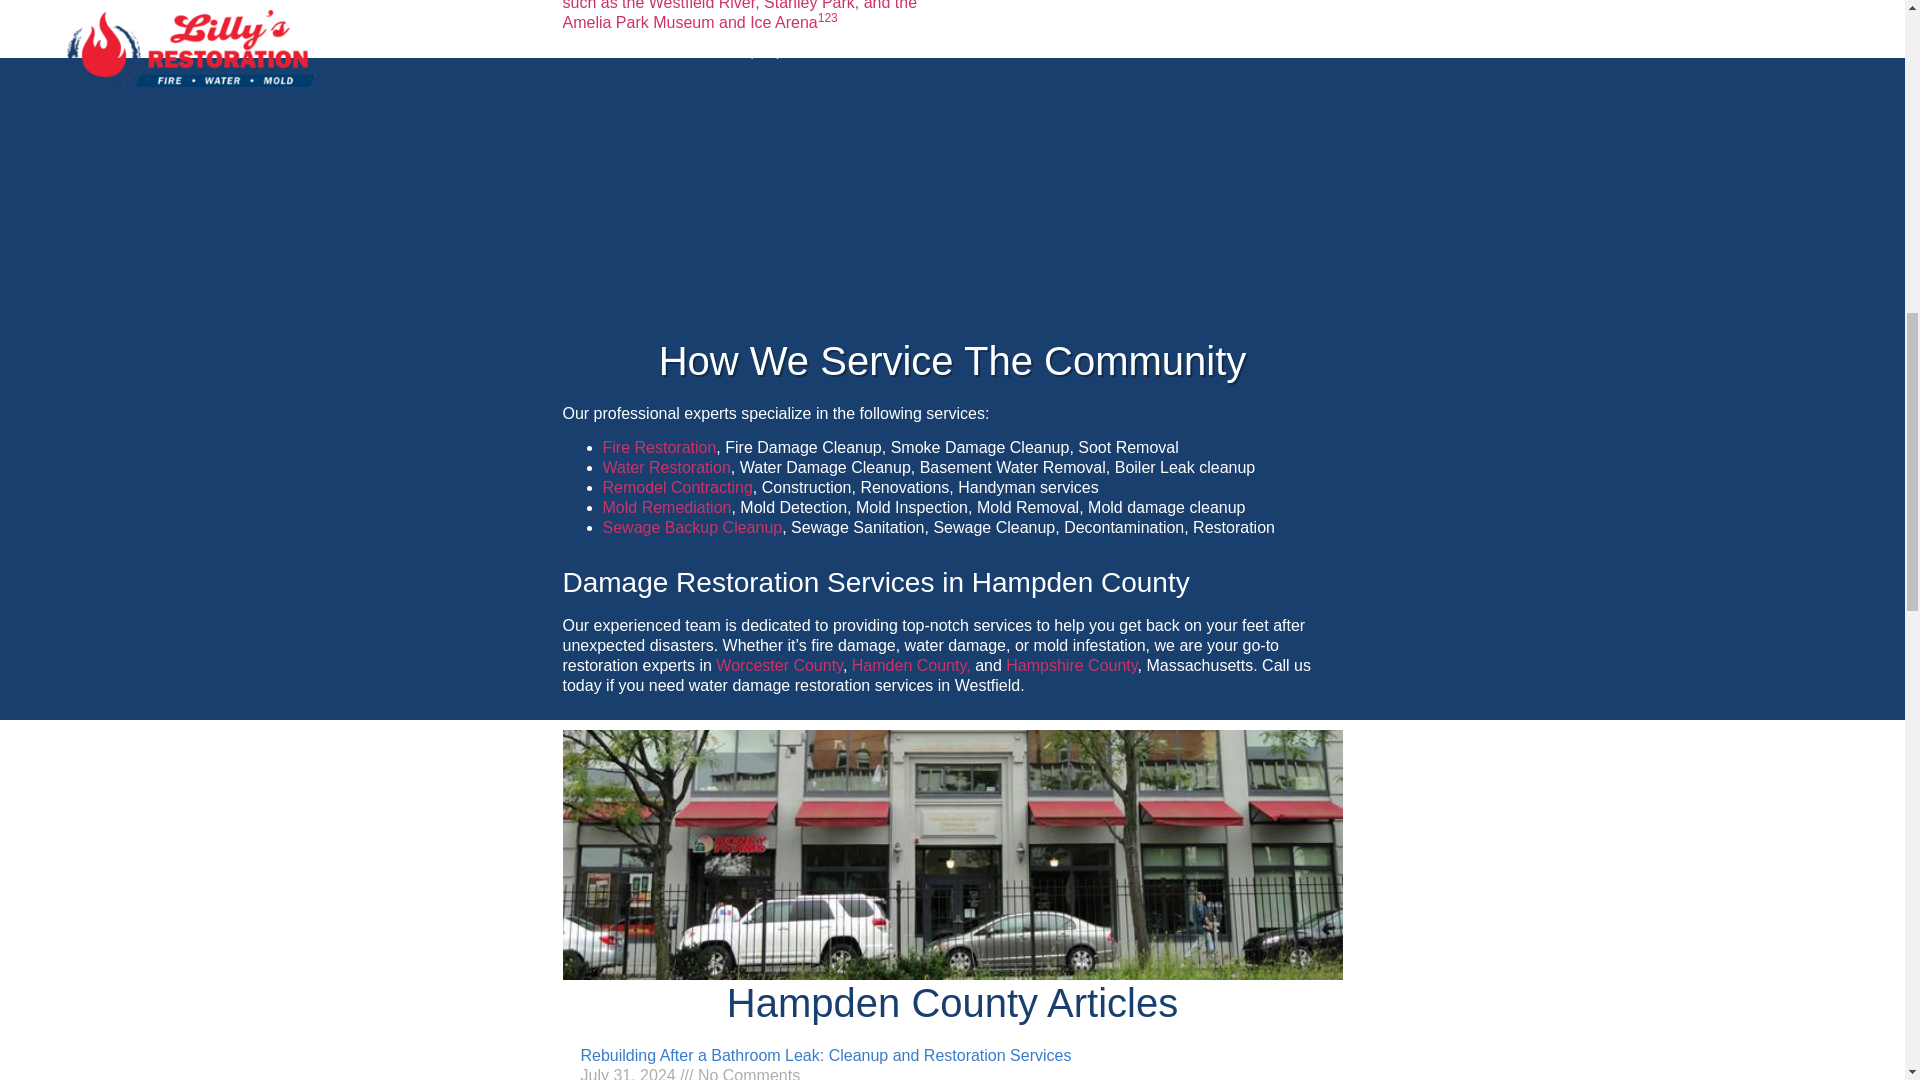 The image size is (1920, 1080). What do you see at coordinates (659, 446) in the screenshot?
I see `Fire Restoration` at bounding box center [659, 446].